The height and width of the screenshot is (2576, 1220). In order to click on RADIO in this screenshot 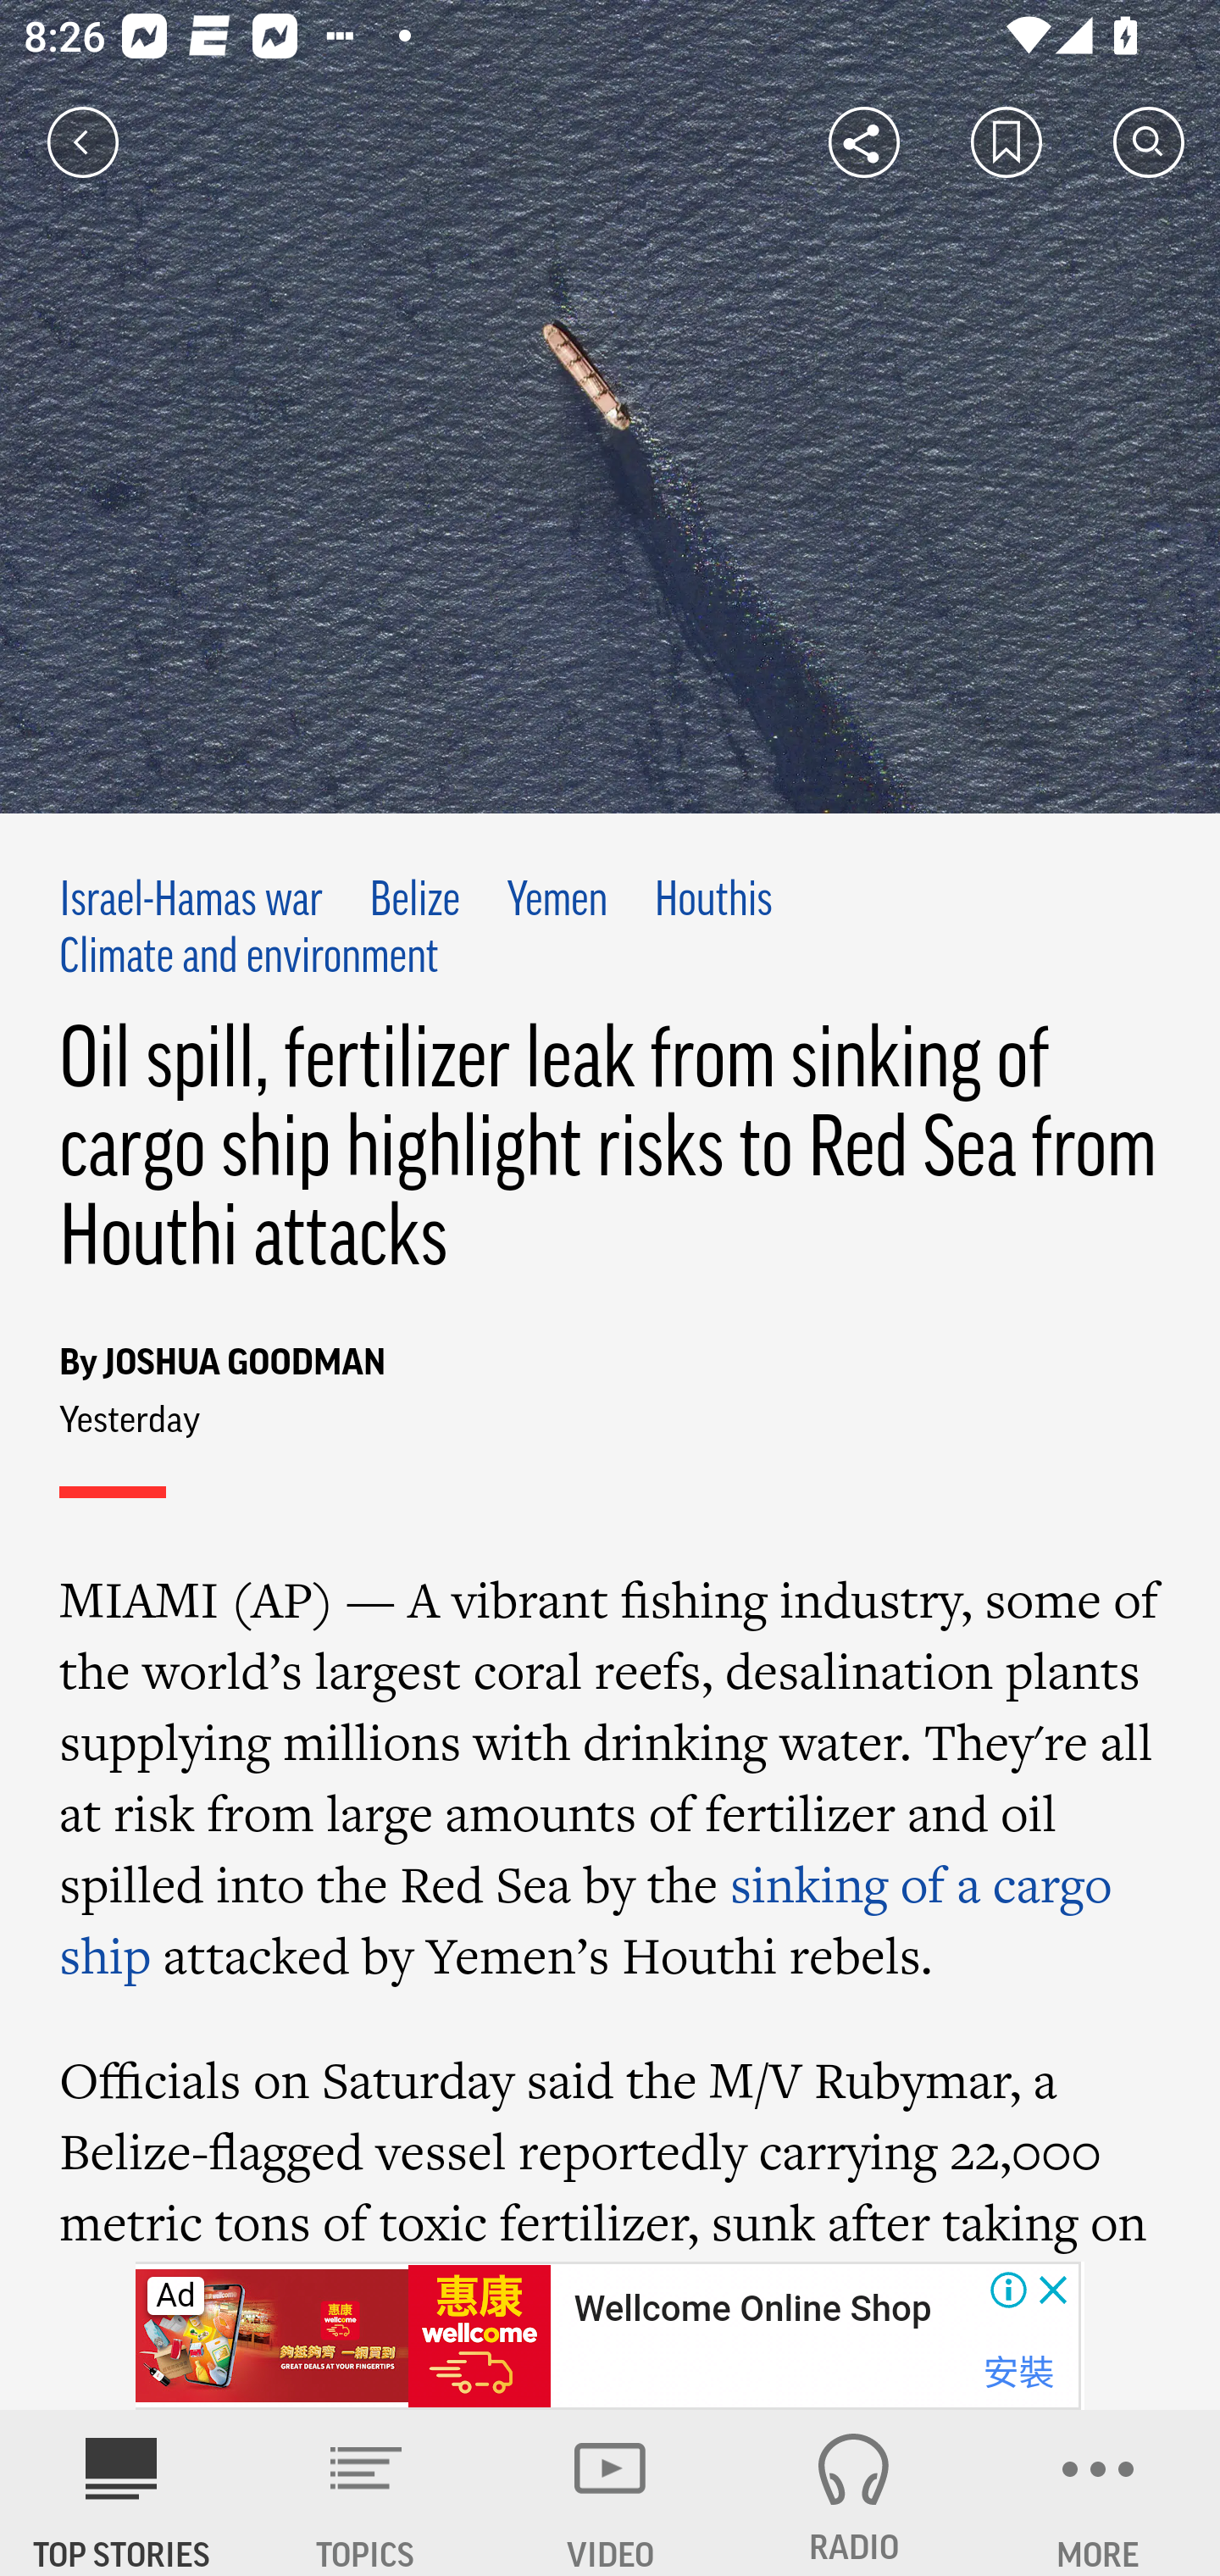, I will do `click(854, 2493)`.